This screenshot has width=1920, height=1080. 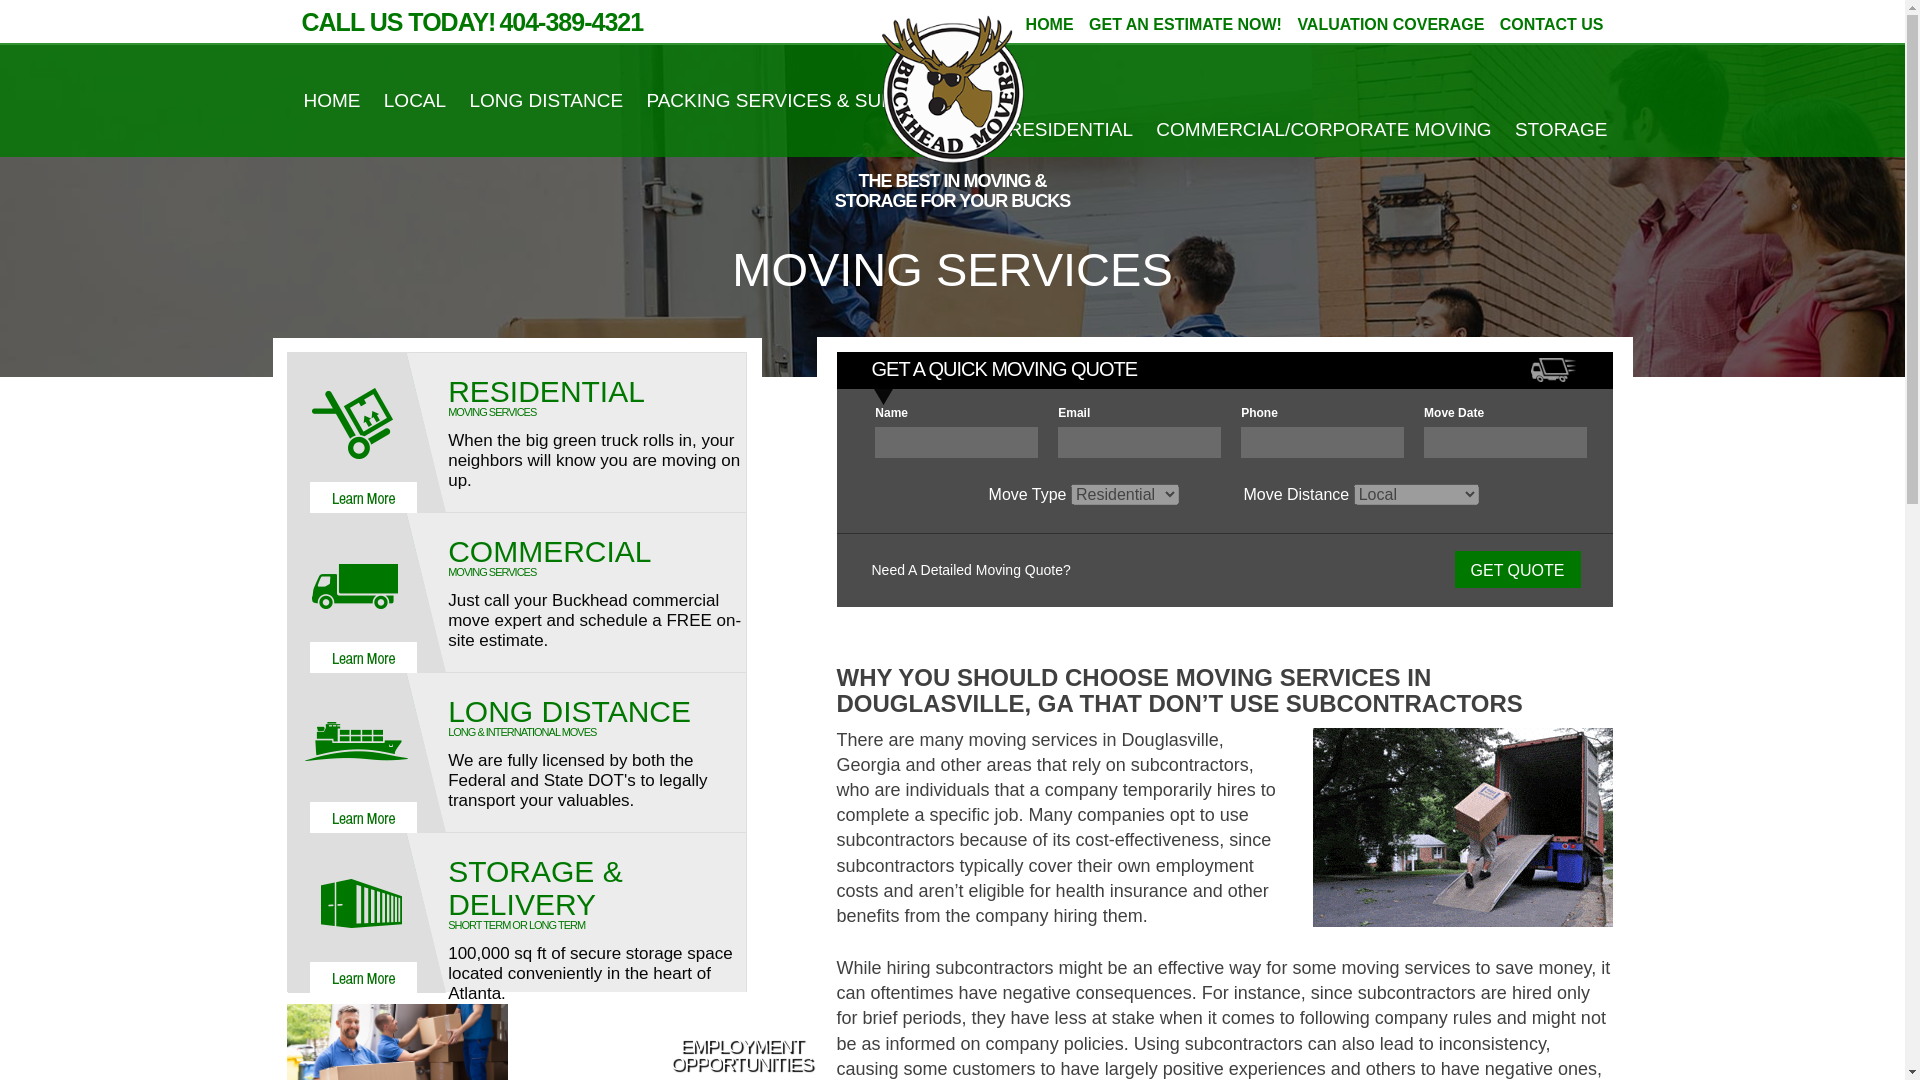 What do you see at coordinates (971, 569) in the screenshot?
I see `Need A Detailed Moving Quote?` at bounding box center [971, 569].